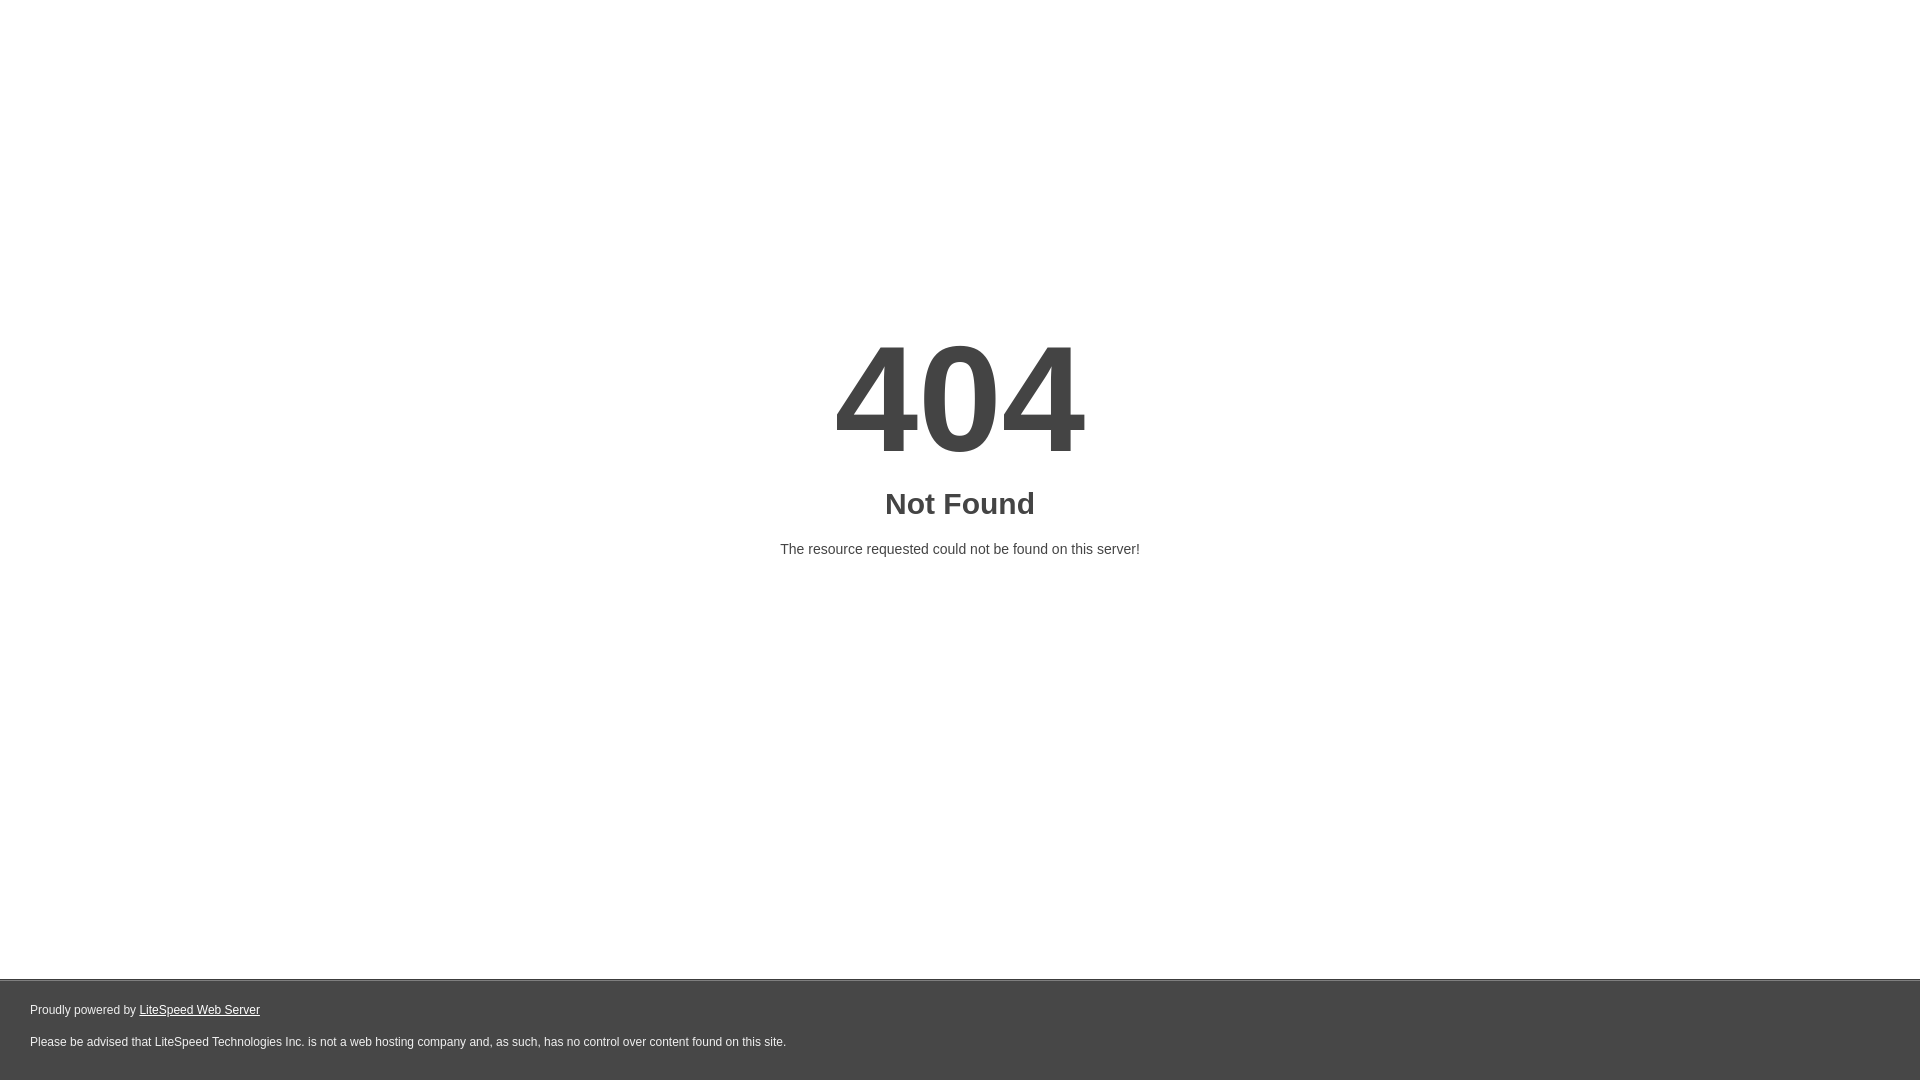  Describe the element at coordinates (200, 1010) in the screenshot. I see `LiteSpeed Web Server` at that location.